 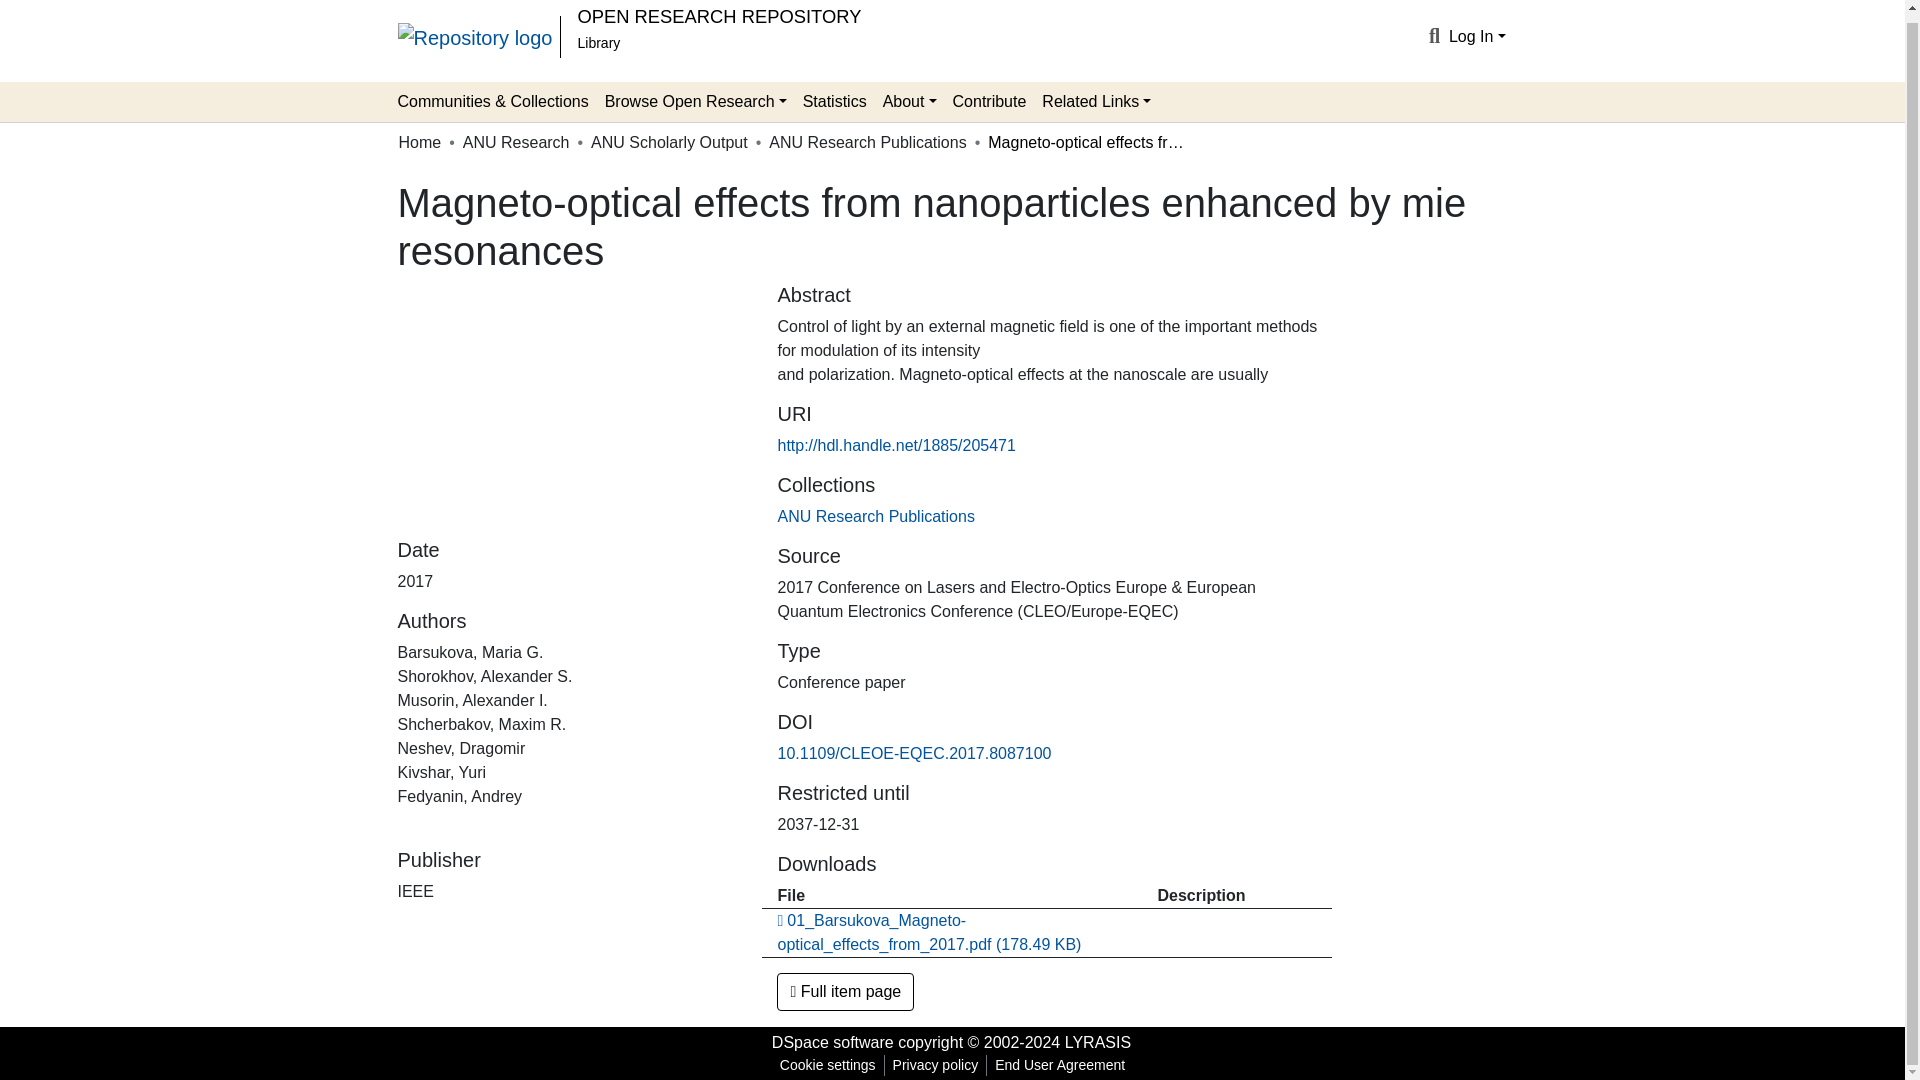 What do you see at coordinates (910, 102) in the screenshot?
I see `About` at bounding box center [910, 102].